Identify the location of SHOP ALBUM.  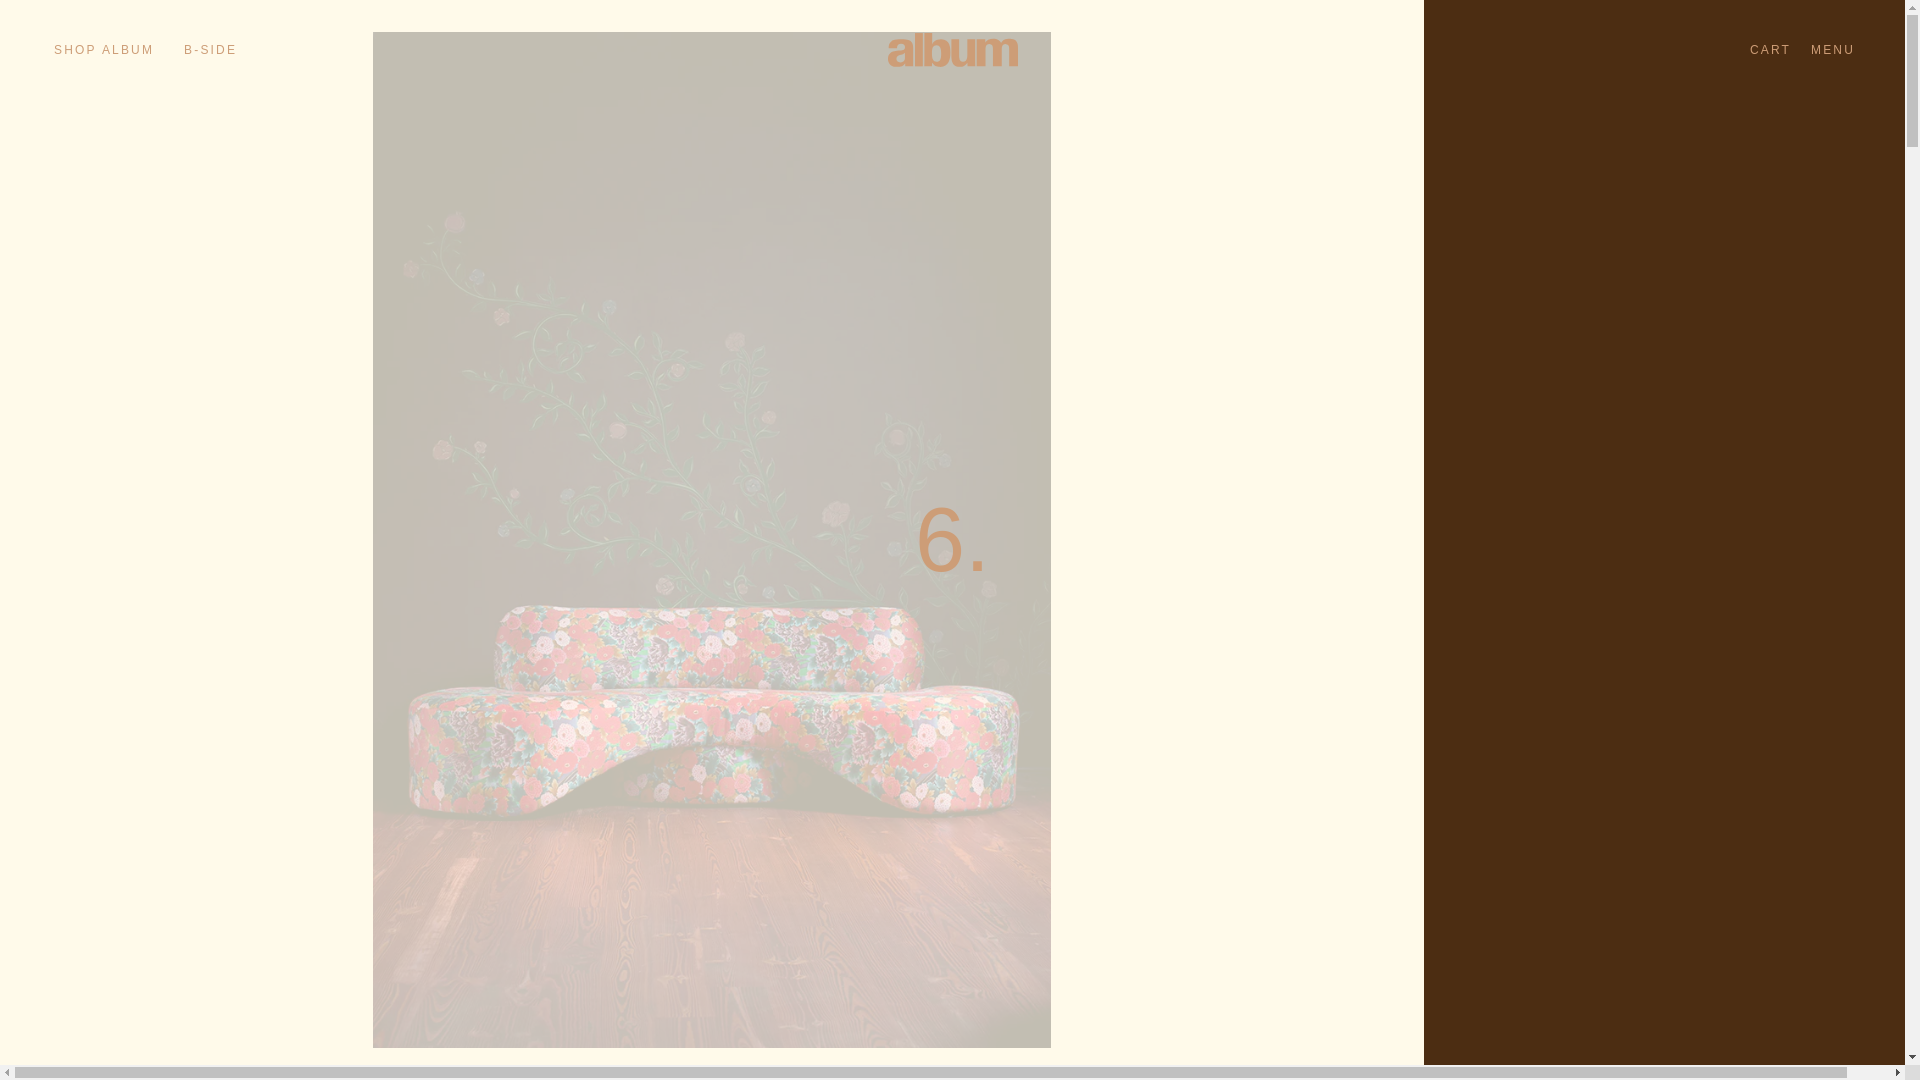
(103, 49).